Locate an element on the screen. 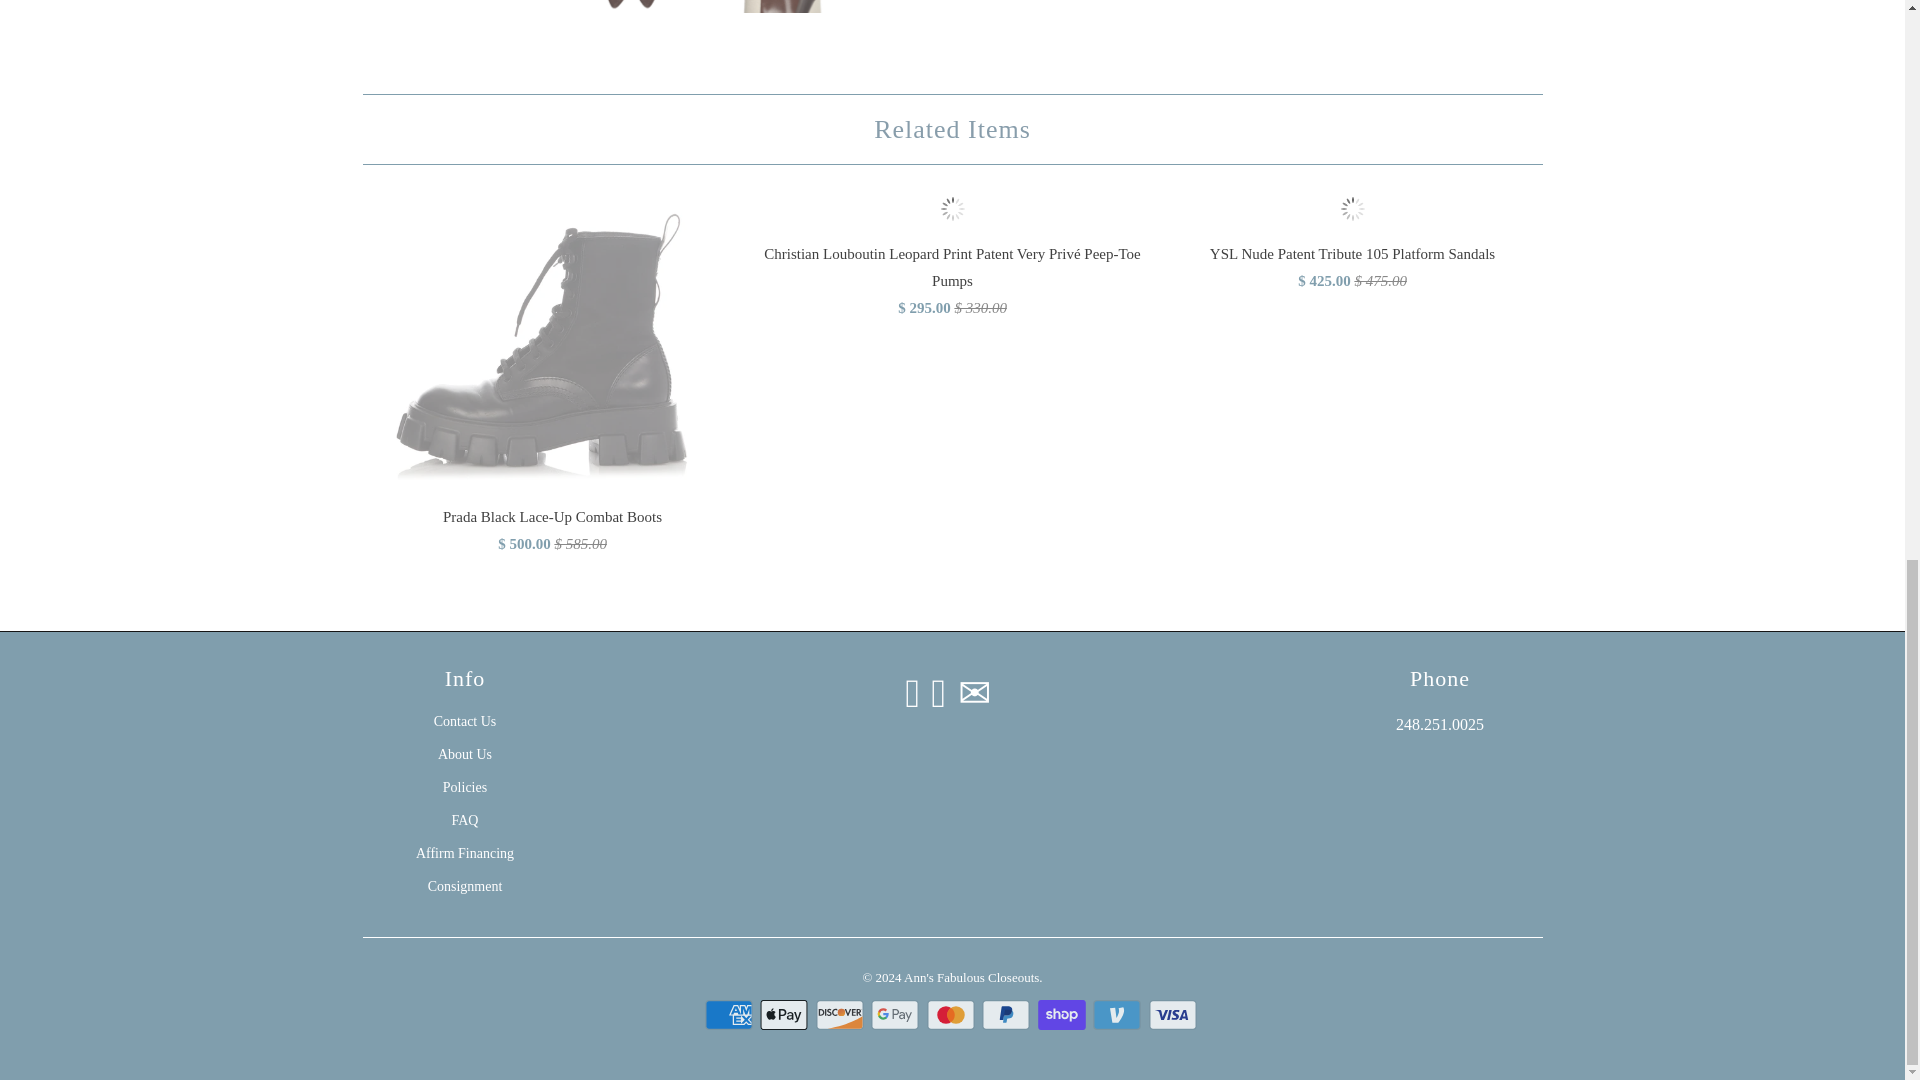 Image resolution: width=1920 pixels, height=1080 pixels. Contact Us is located at coordinates (465, 721).